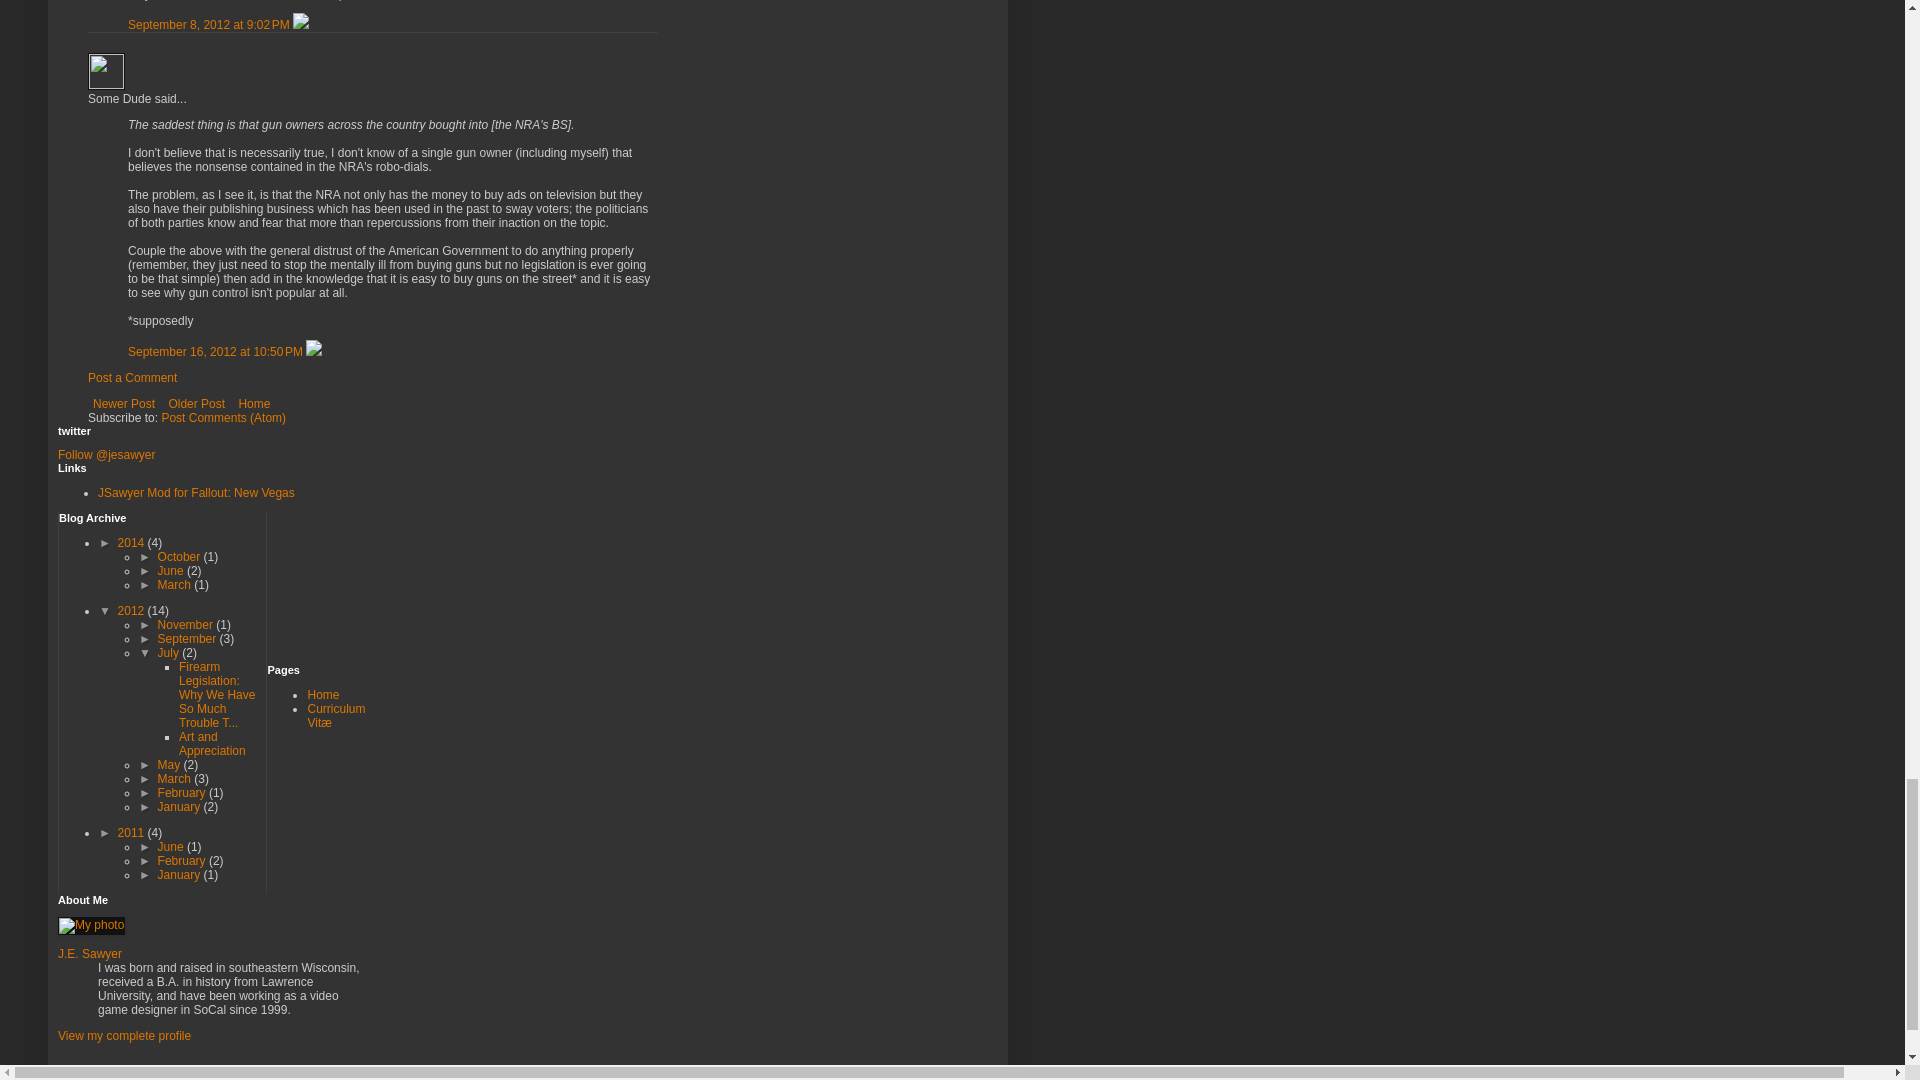  What do you see at coordinates (188, 638) in the screenshot?
I see `September` at bounding box center [188, 638].